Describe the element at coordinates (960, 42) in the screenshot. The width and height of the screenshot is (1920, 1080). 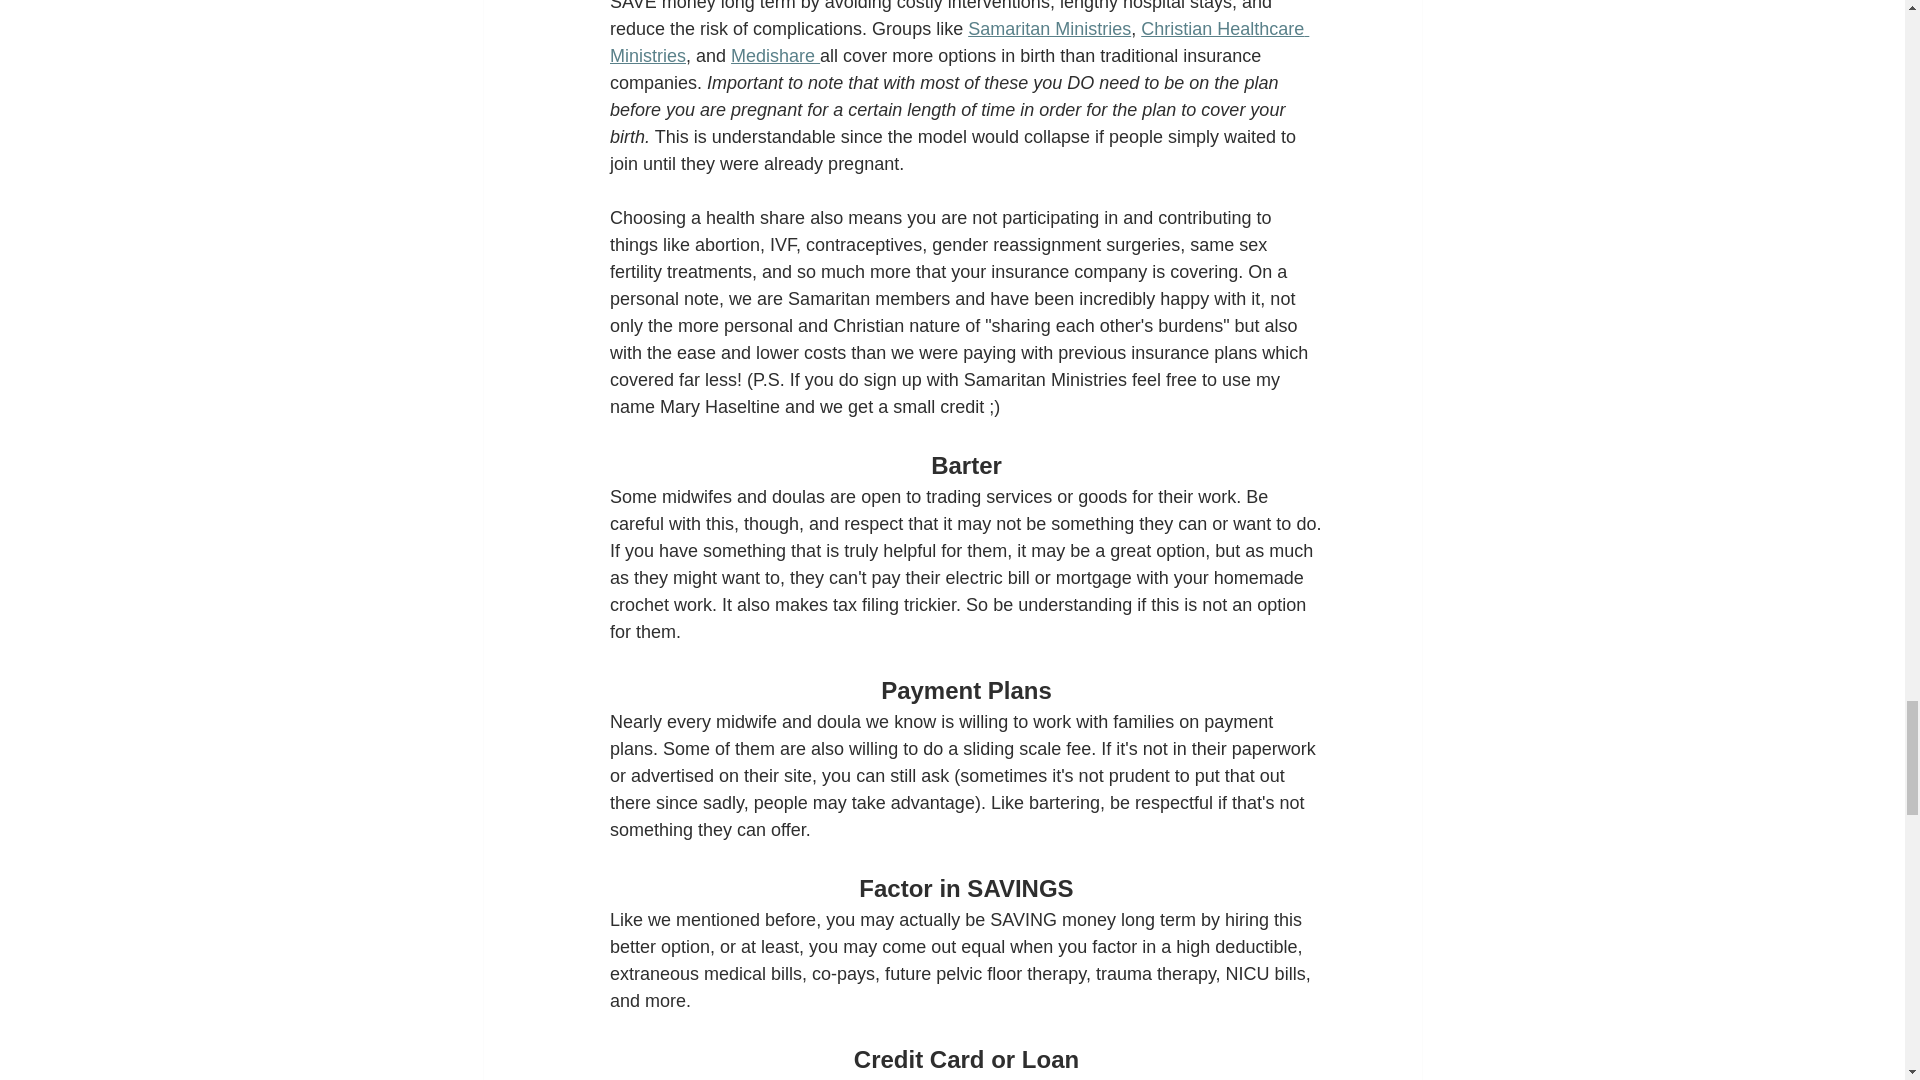
I see `Christian Healthcare Ministries` at that location.